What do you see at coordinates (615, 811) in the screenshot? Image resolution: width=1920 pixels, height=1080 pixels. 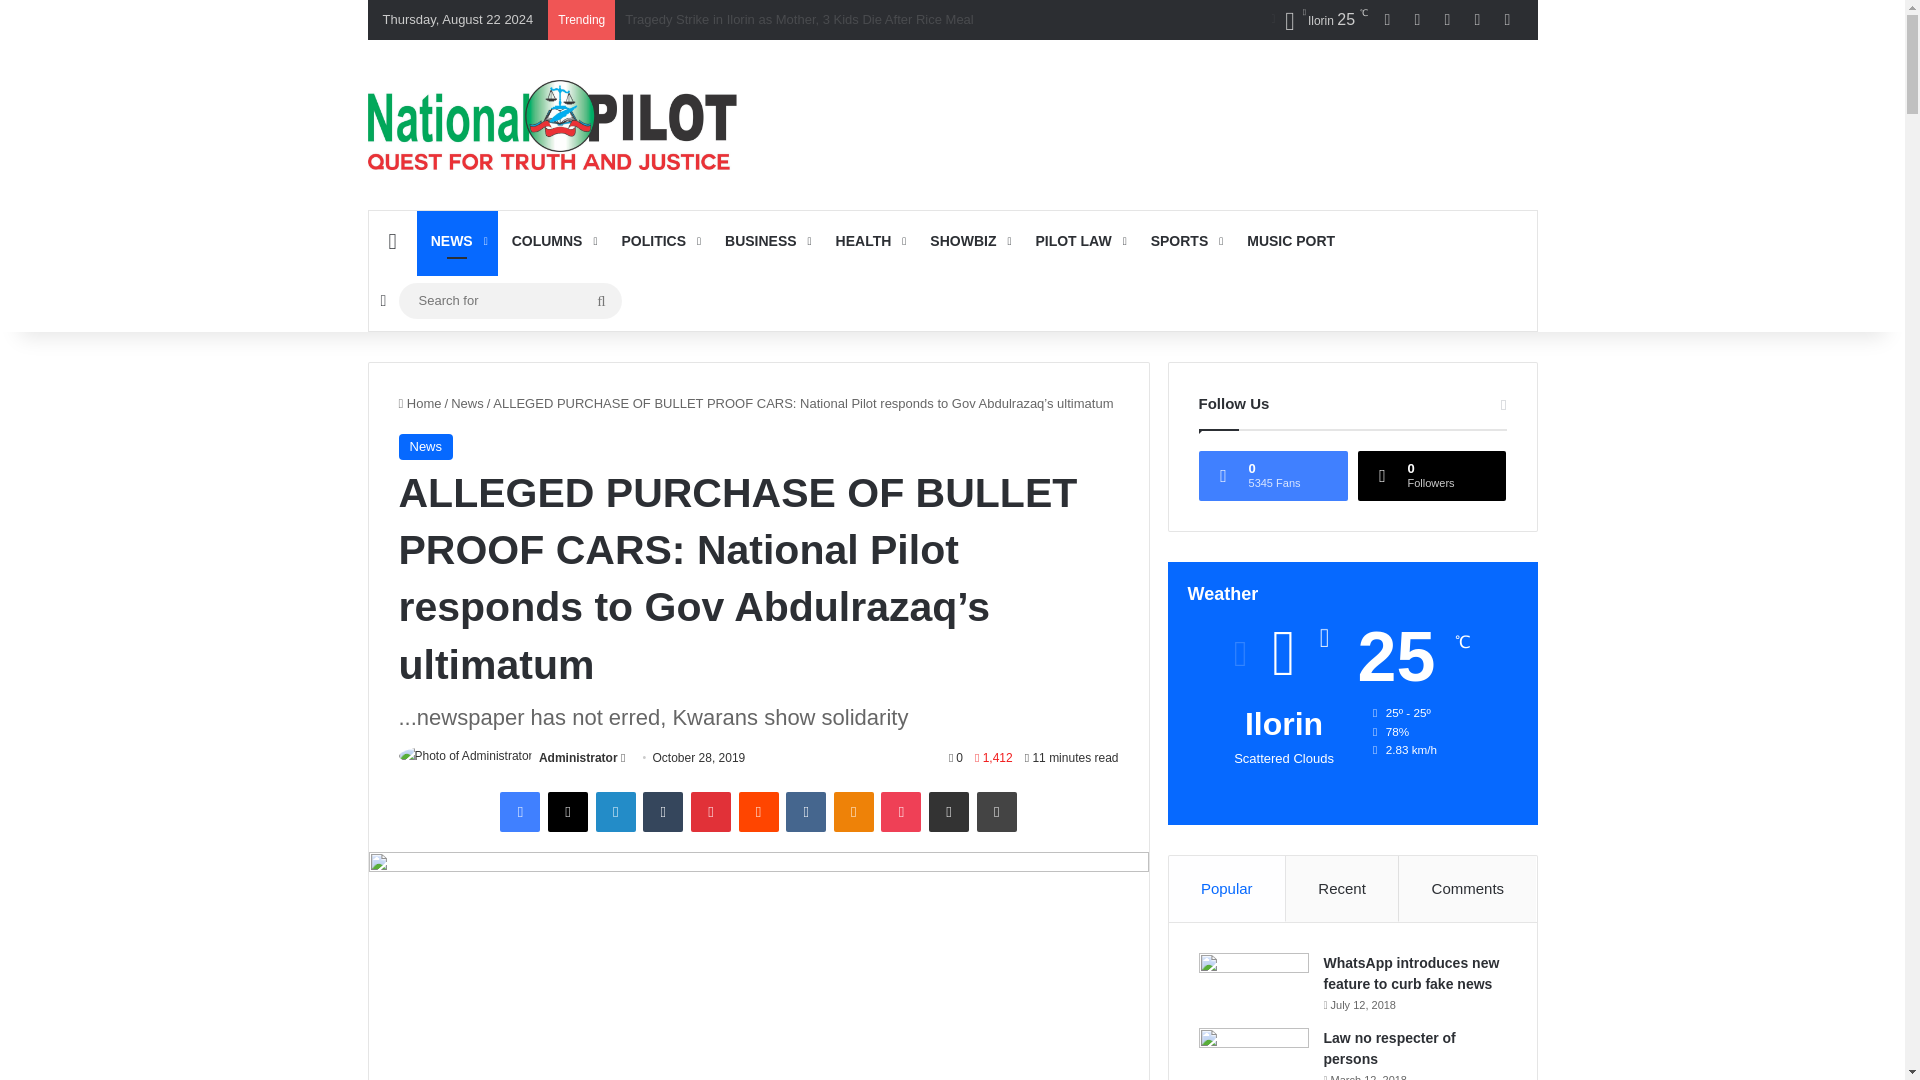 I see `LinkedIn` at bounding box center [615, 811].